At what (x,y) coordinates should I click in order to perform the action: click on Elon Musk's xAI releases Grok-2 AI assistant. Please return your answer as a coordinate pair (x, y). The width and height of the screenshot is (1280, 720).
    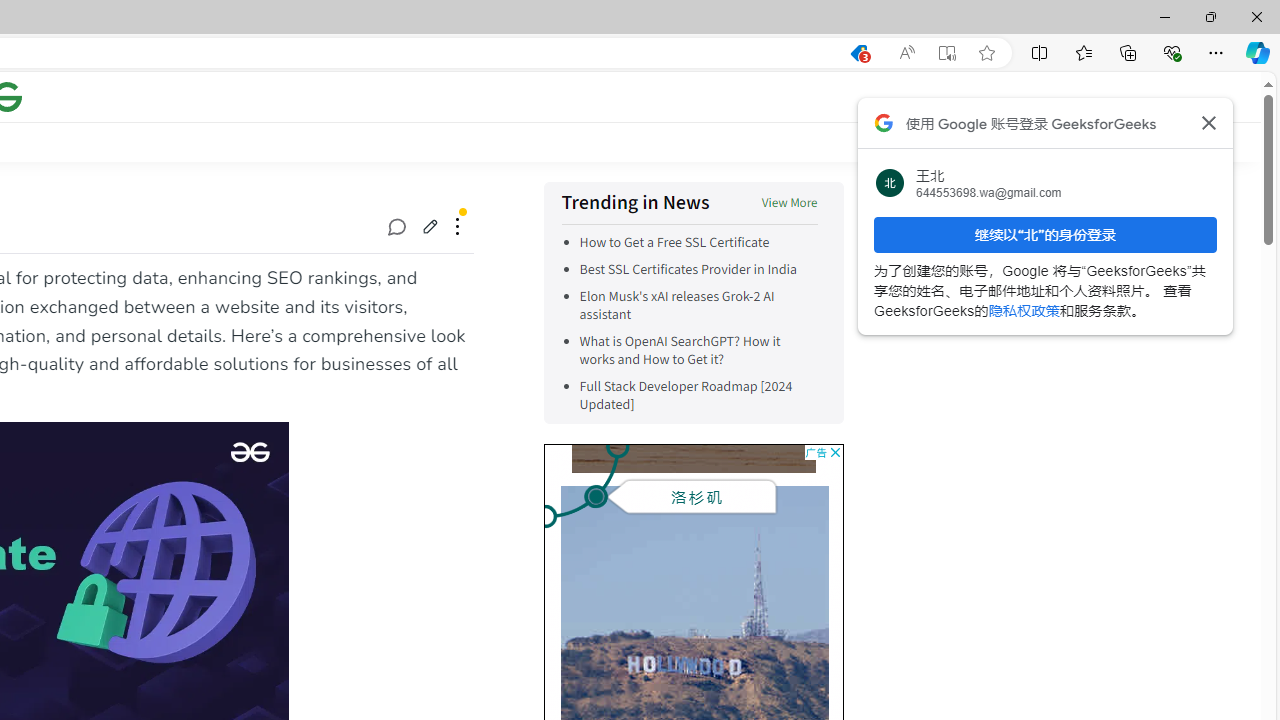
    Looking at the image, I should click on (676, 306).